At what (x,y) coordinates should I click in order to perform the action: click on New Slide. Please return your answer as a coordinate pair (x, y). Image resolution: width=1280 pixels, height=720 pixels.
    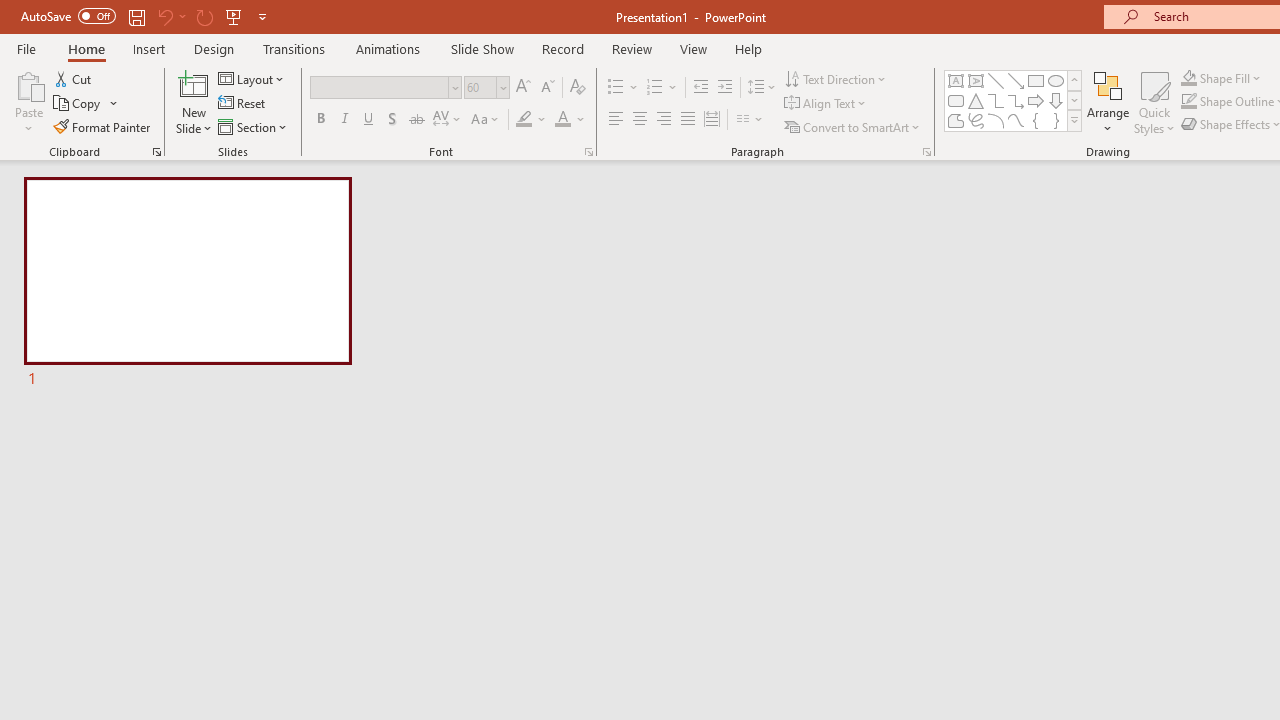
    Looking at the image, I should click on (194, 84).